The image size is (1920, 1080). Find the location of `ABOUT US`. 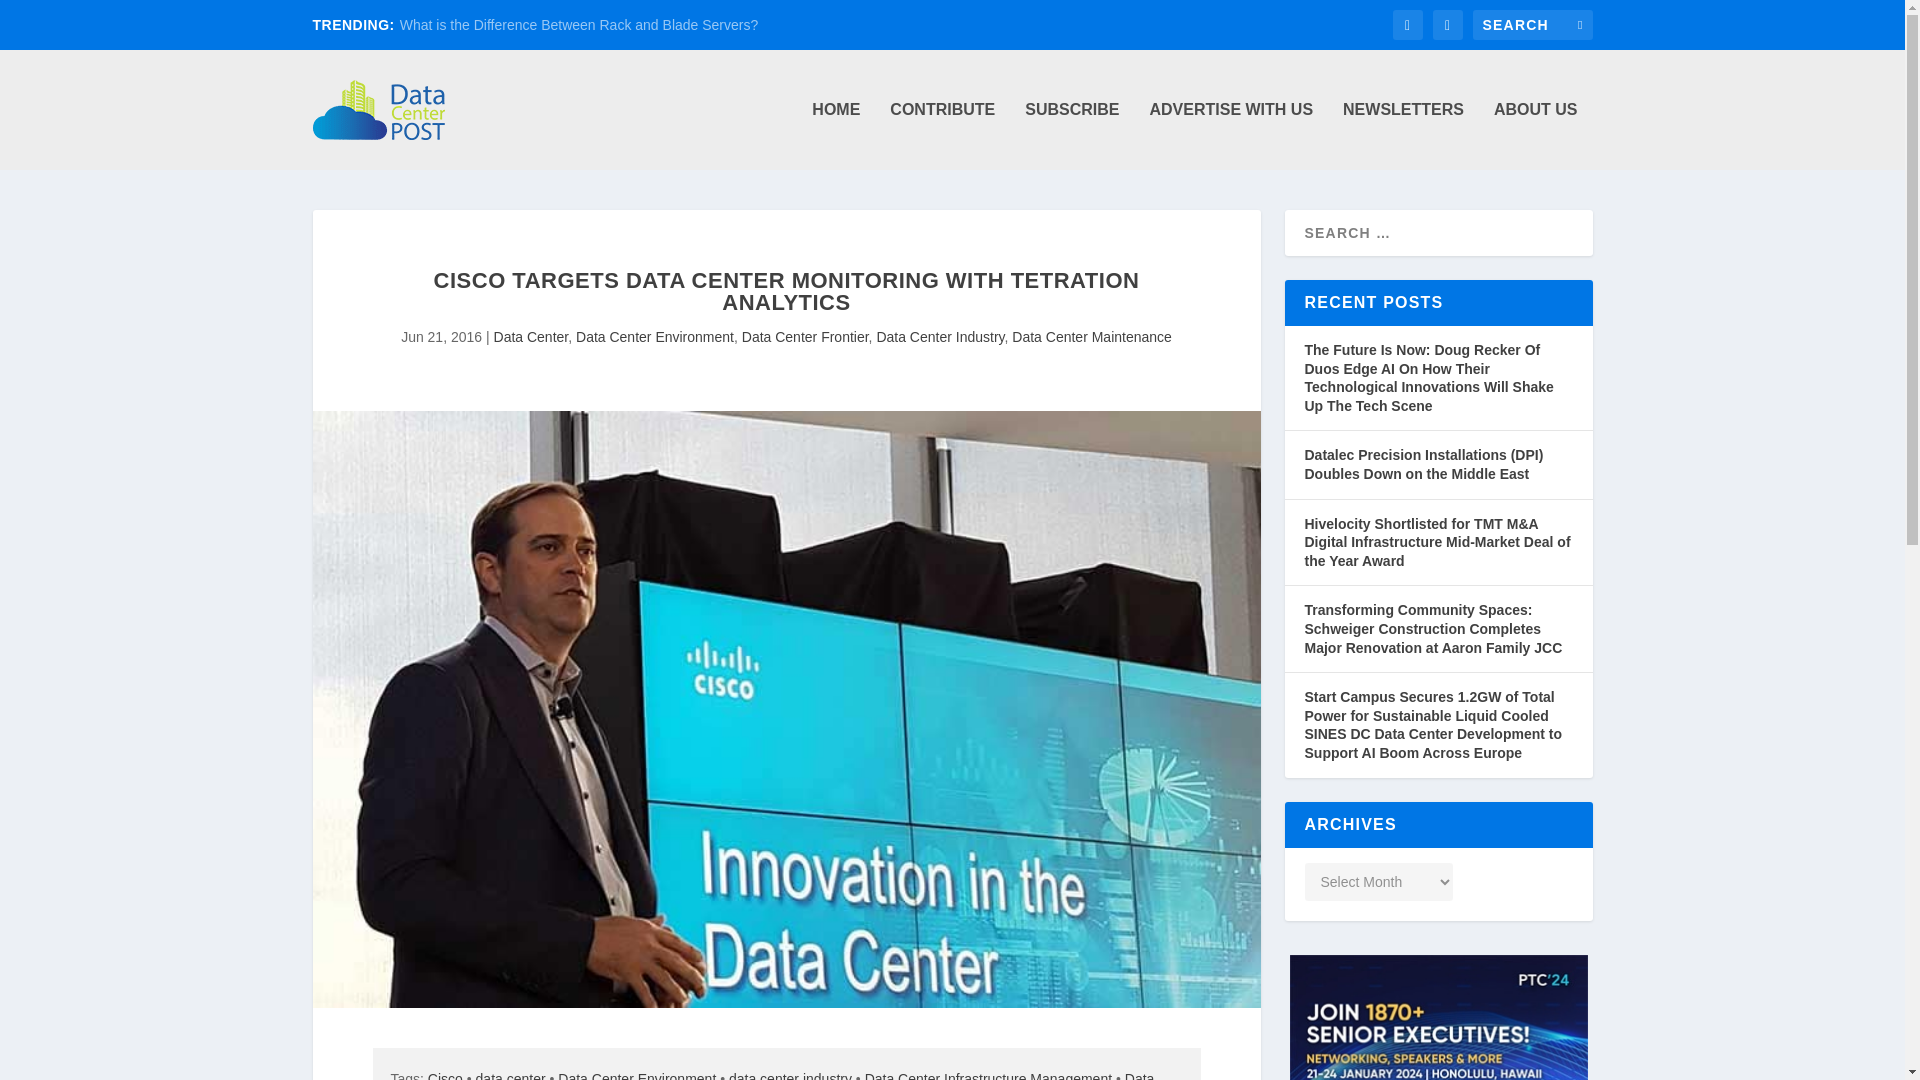

ABOUT US is located at coordinates (1536, 135).